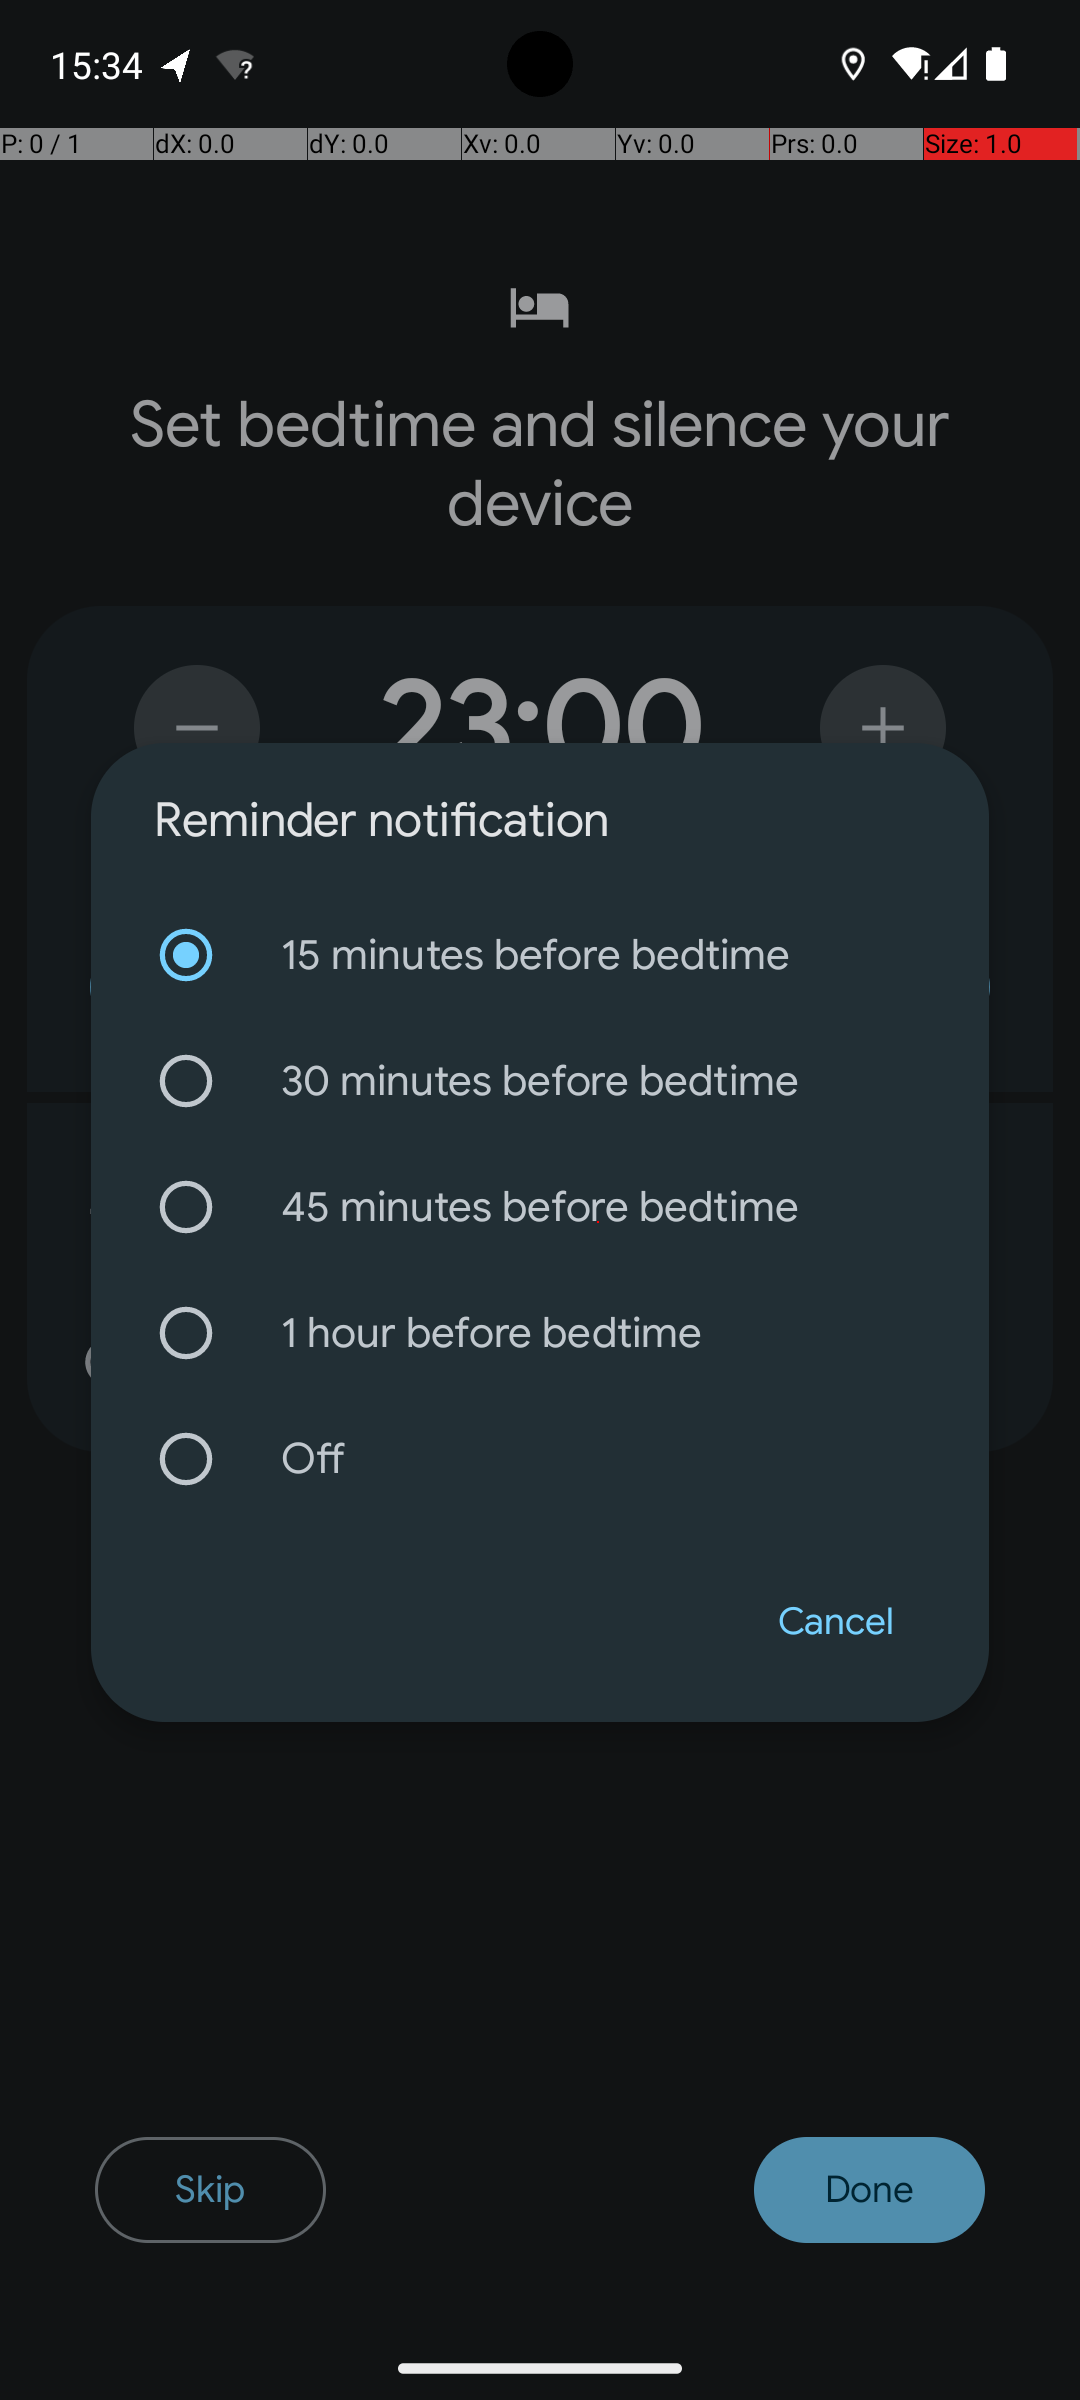  What do you see at coordinates (540, 955) in the screenshot?
I see `15 minutes before bedtime` at bounding box center [540, 955].